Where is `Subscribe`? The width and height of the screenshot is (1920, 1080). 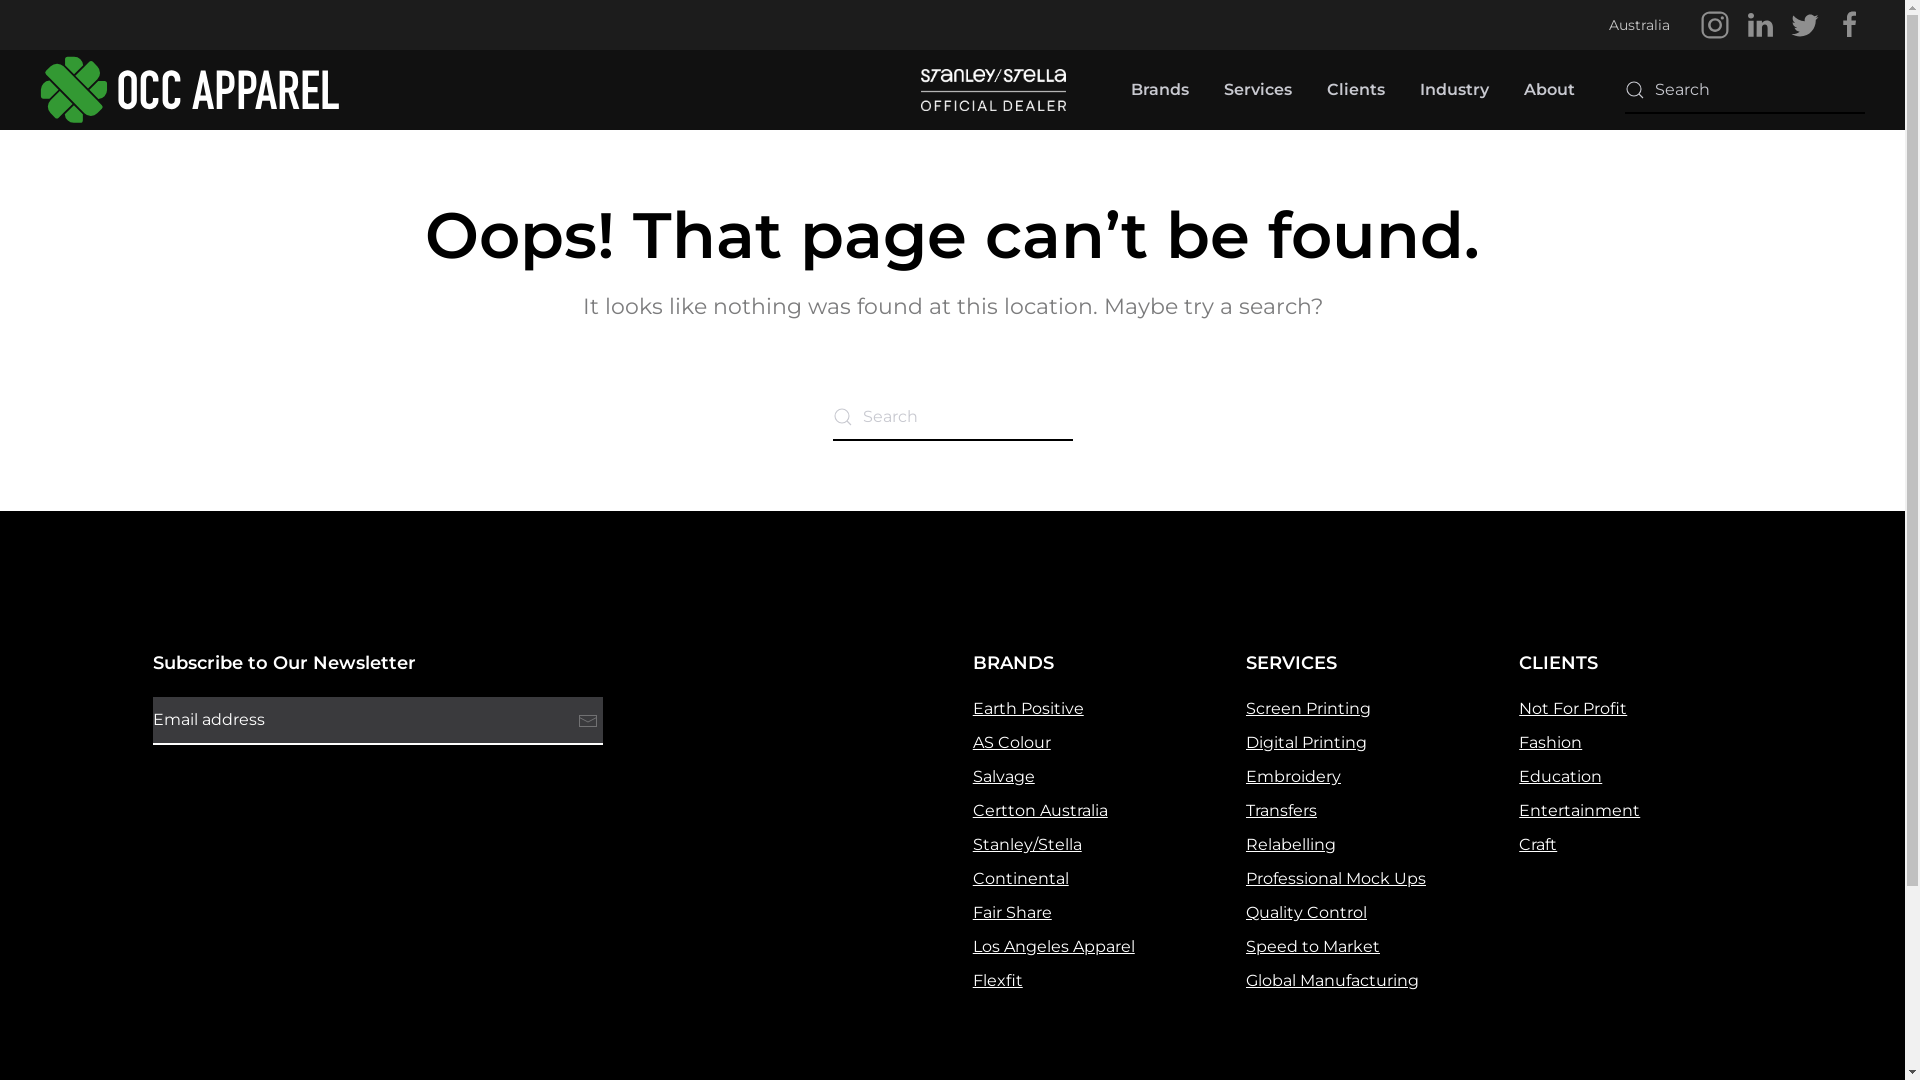
Subscribe is located at coordinates (587, 721).